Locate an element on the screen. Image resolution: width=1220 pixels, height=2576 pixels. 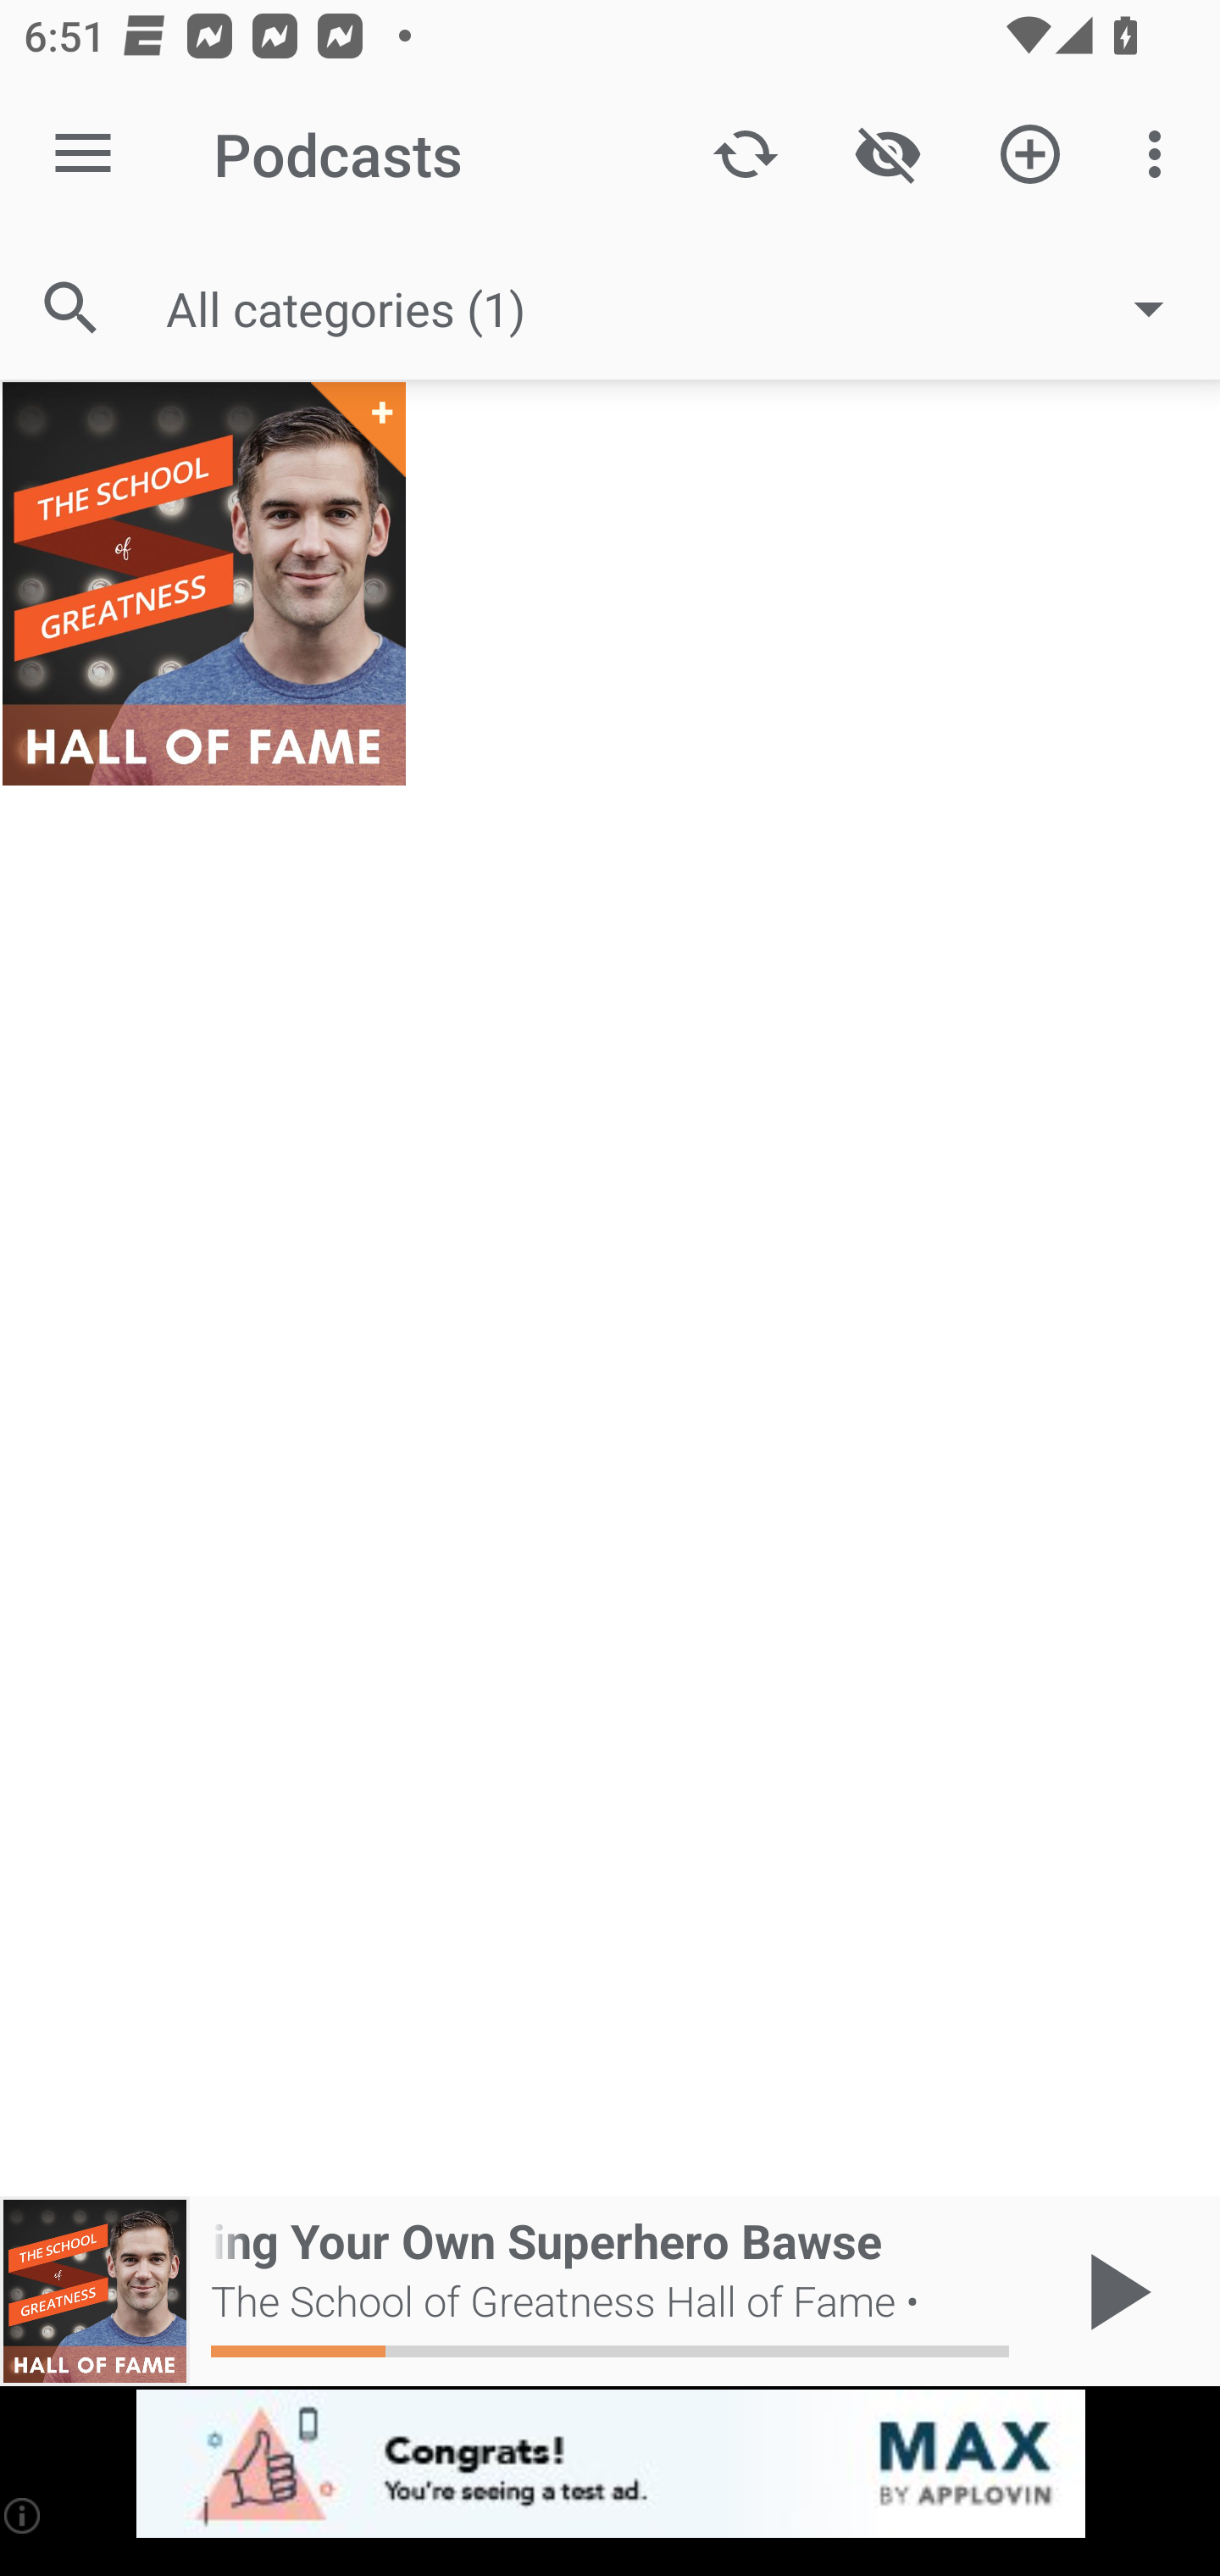
Update is located at coordinates (746, 154).